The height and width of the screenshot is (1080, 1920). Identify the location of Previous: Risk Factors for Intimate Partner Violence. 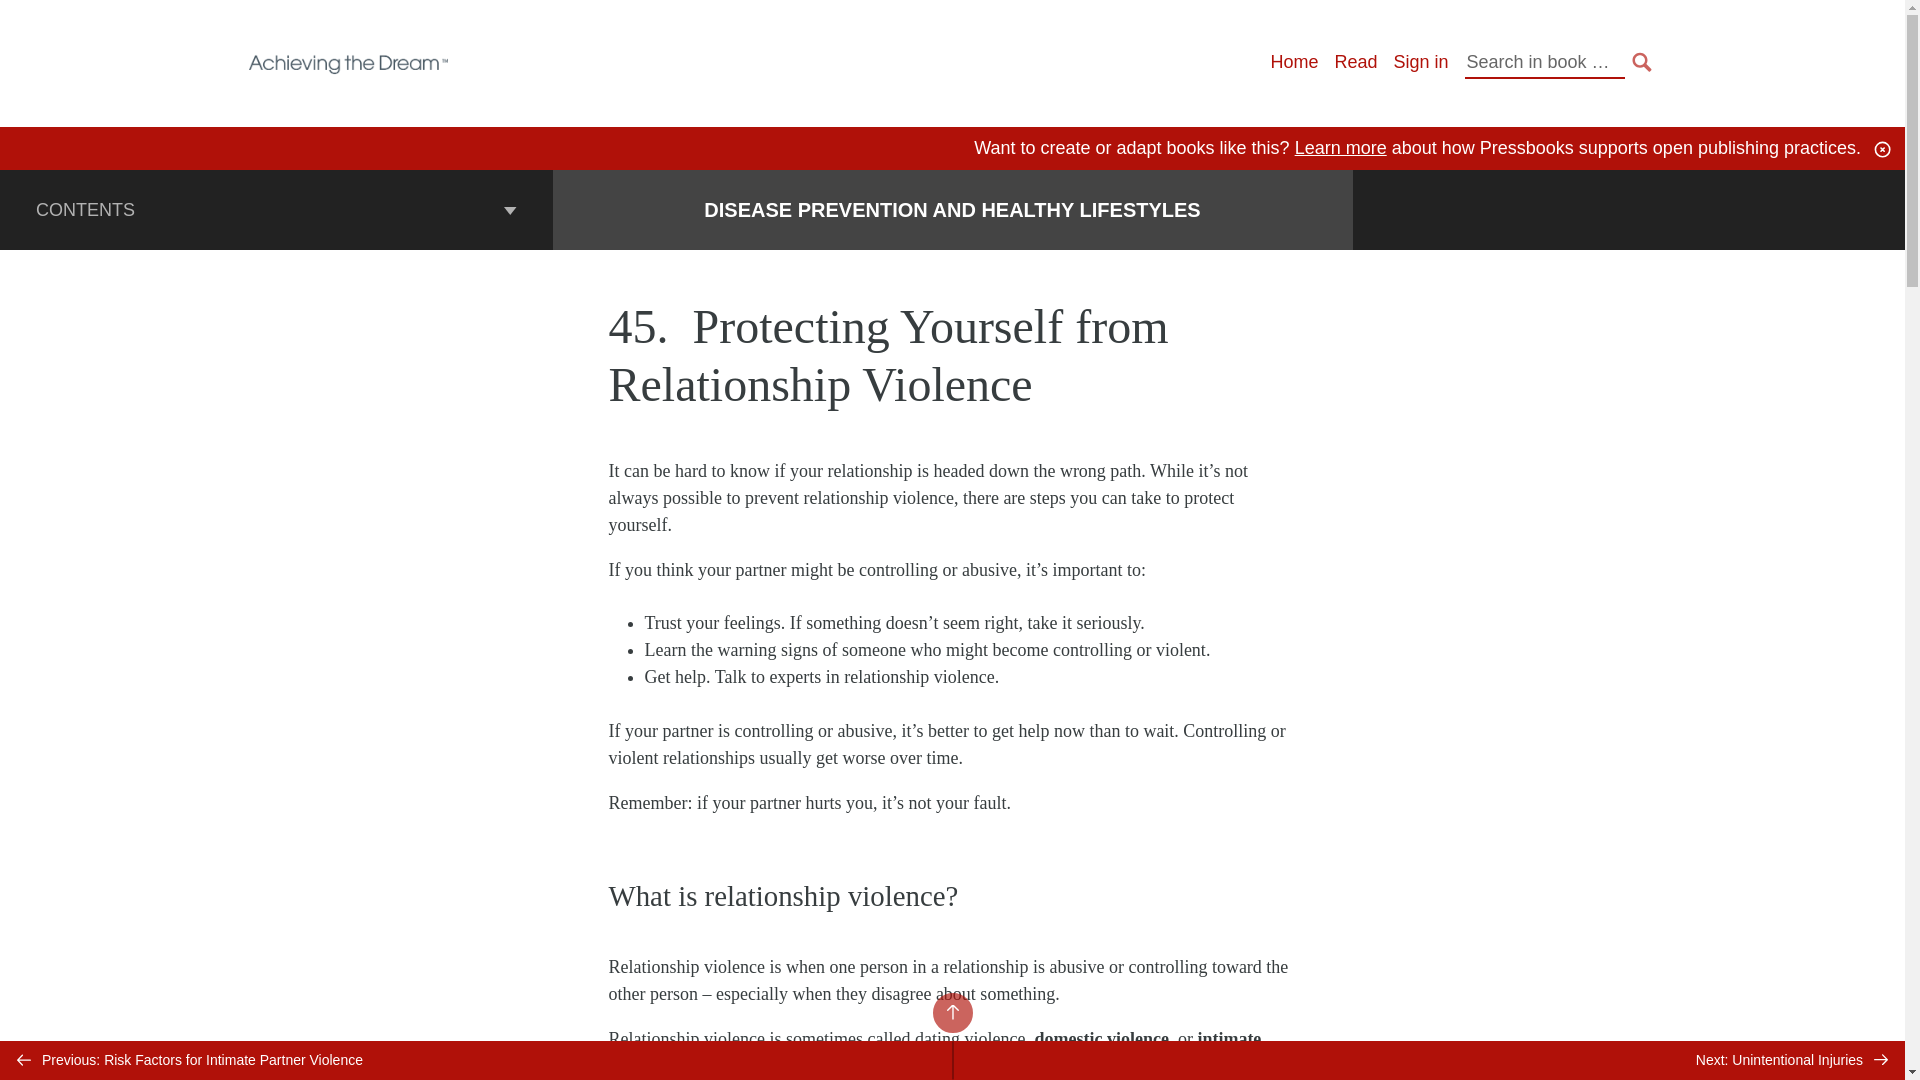
(476, 1060).